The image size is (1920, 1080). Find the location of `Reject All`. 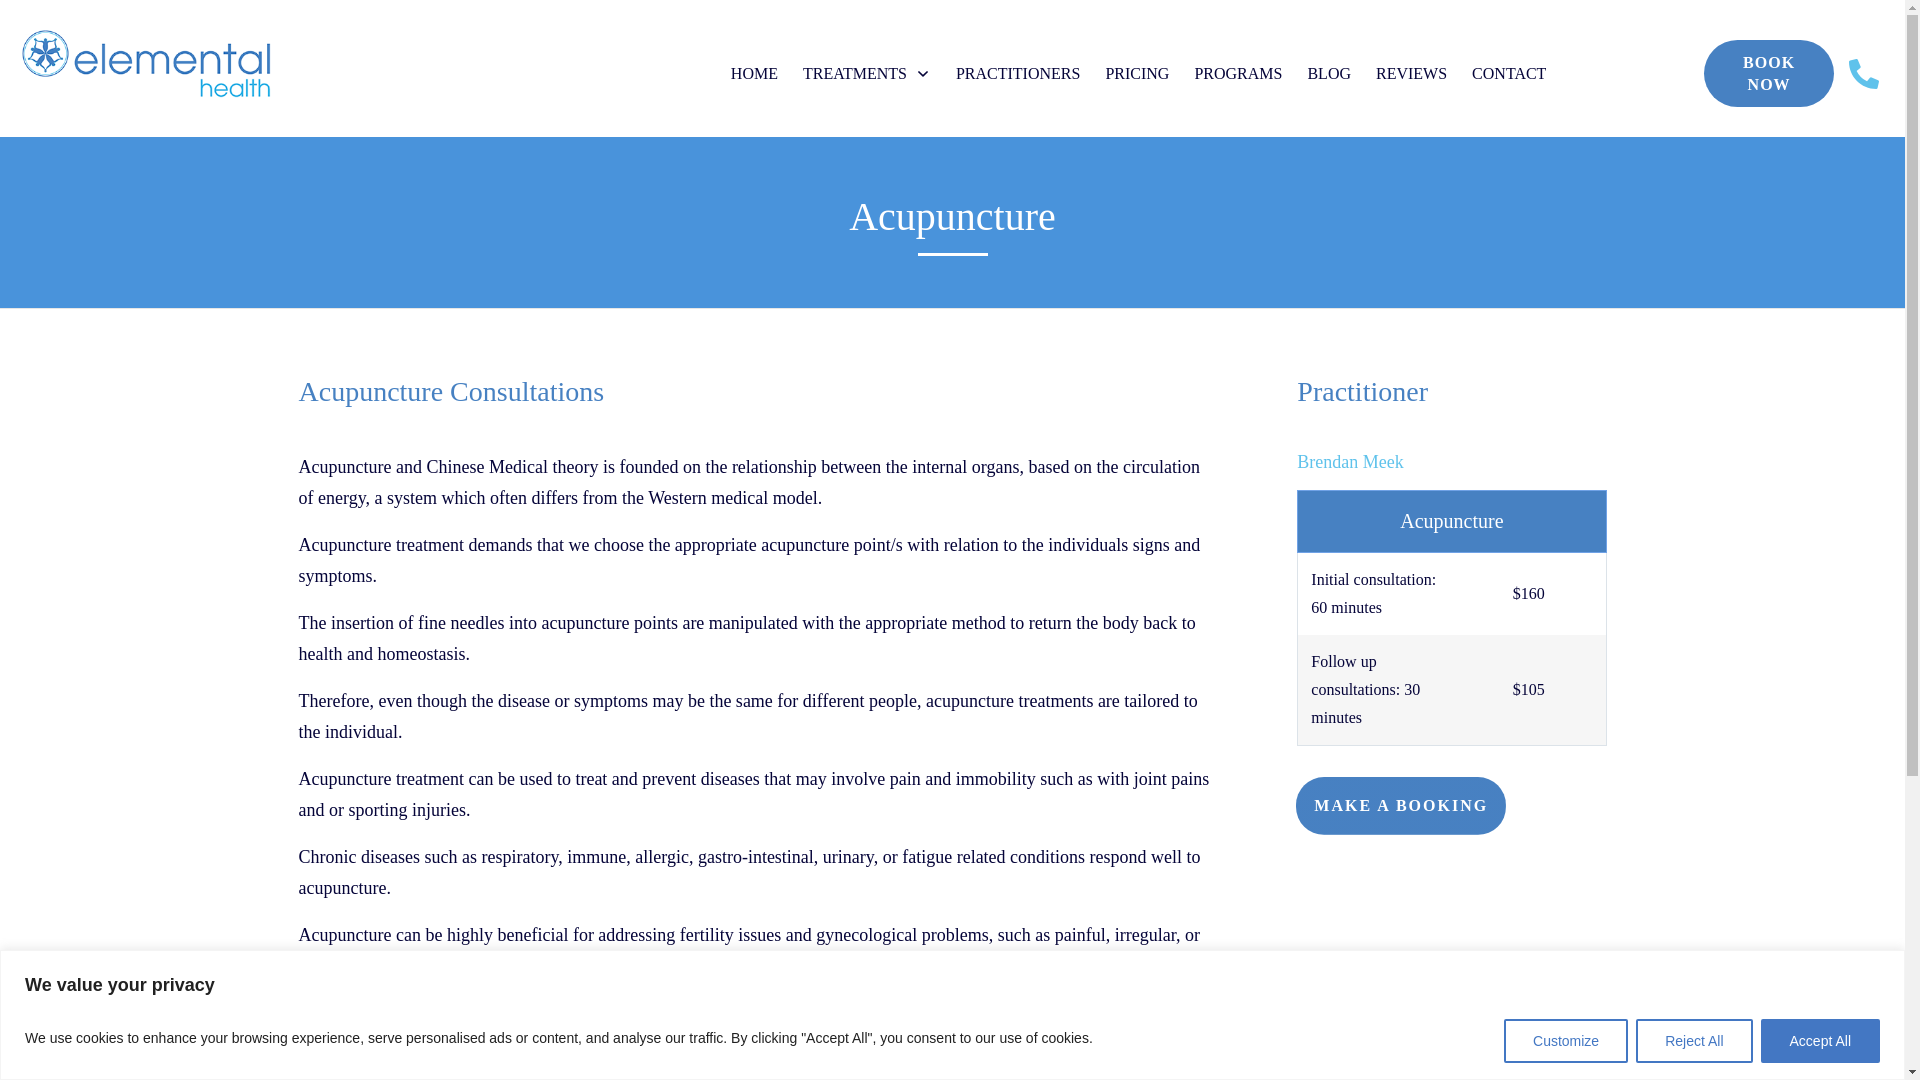

Reject All is located at coordinates (1693, 1040).